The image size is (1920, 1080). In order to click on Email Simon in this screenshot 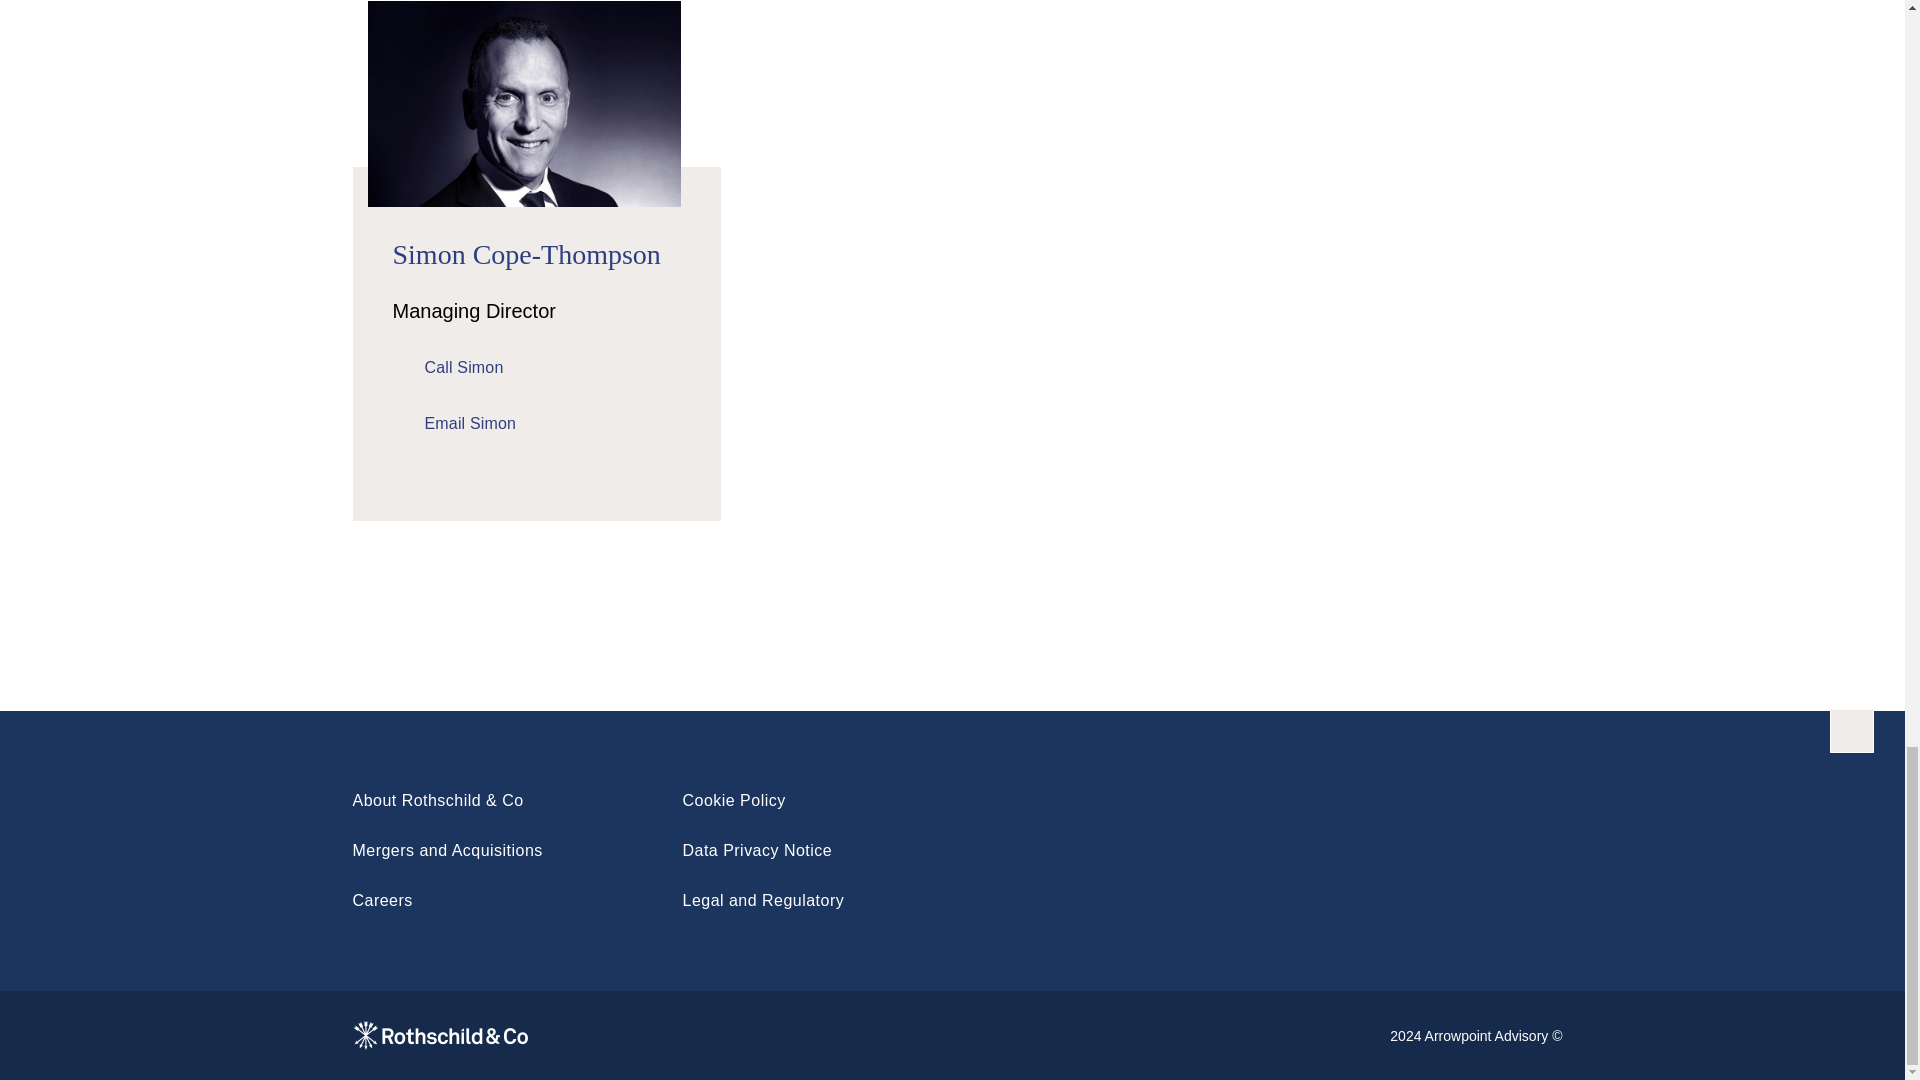, I will do `click(454, 424)`.